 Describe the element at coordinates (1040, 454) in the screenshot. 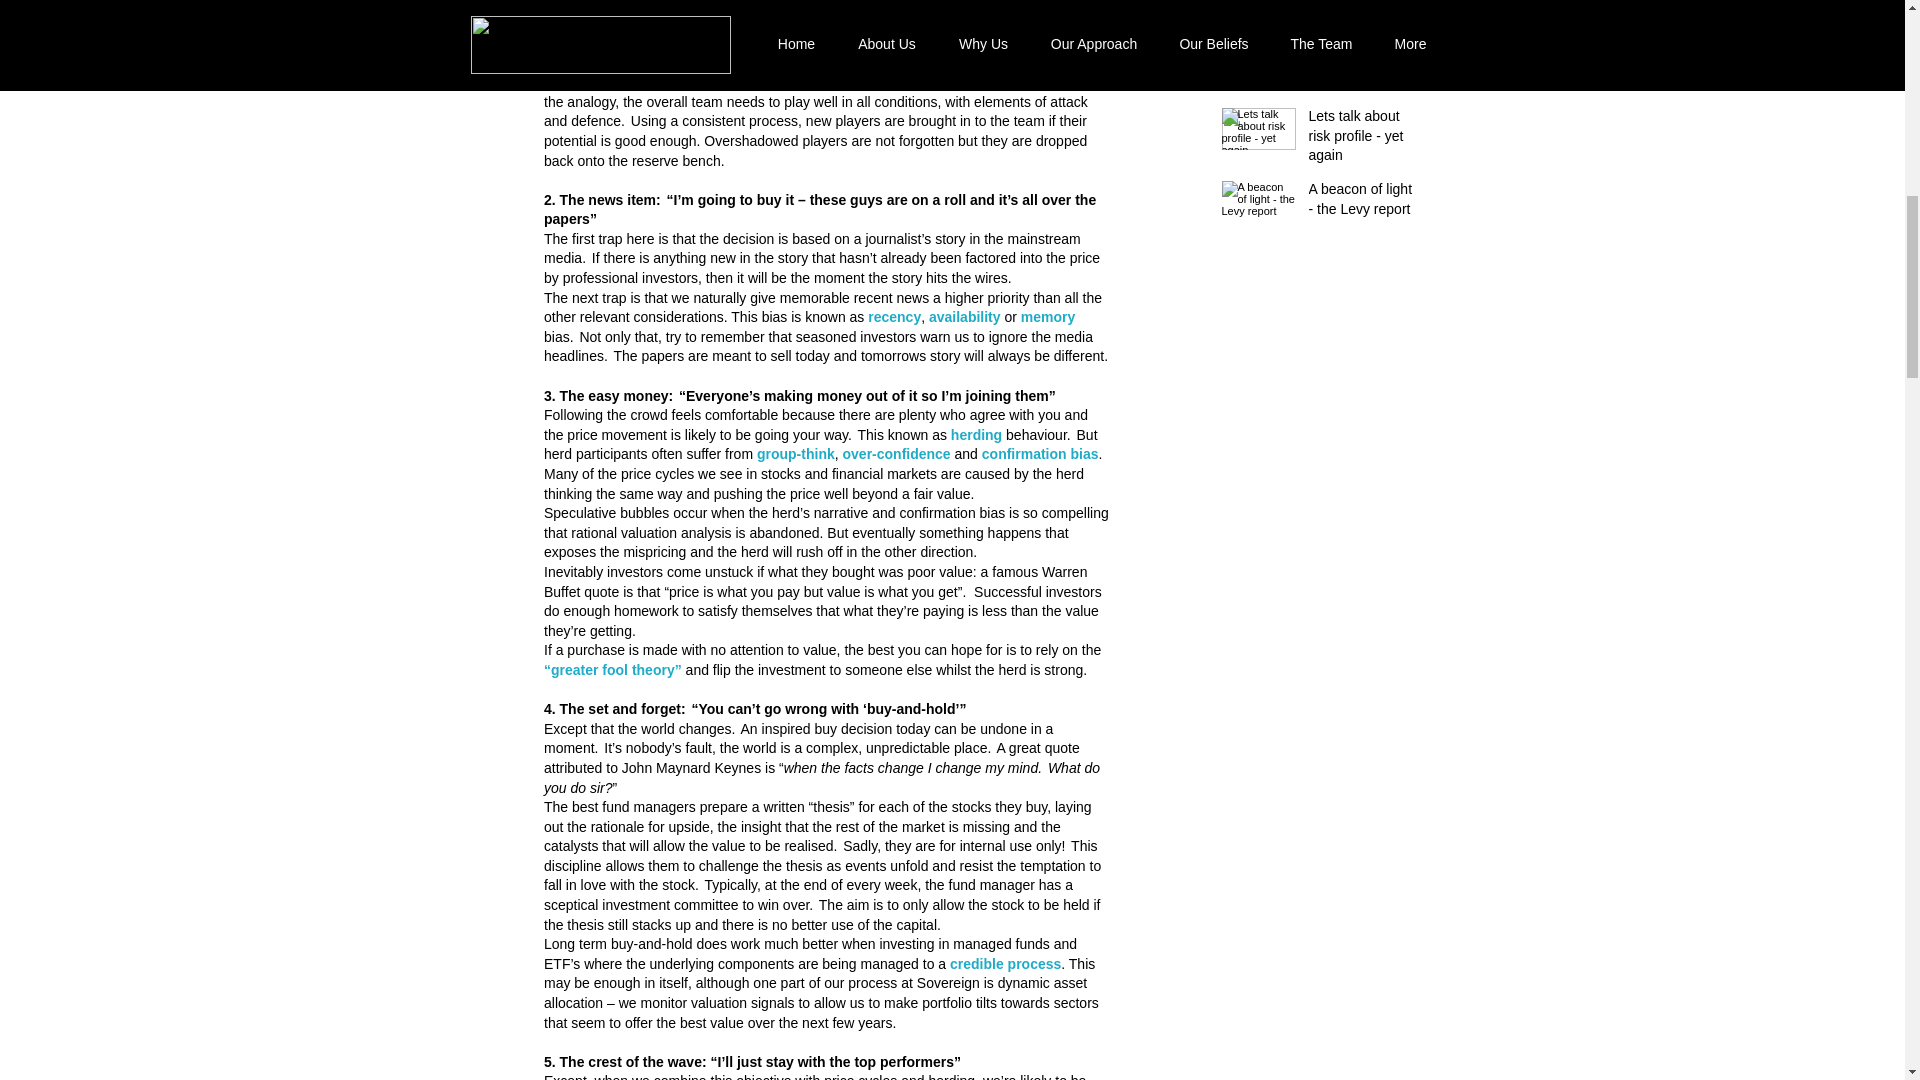

I see `confirmation bias` at that location.